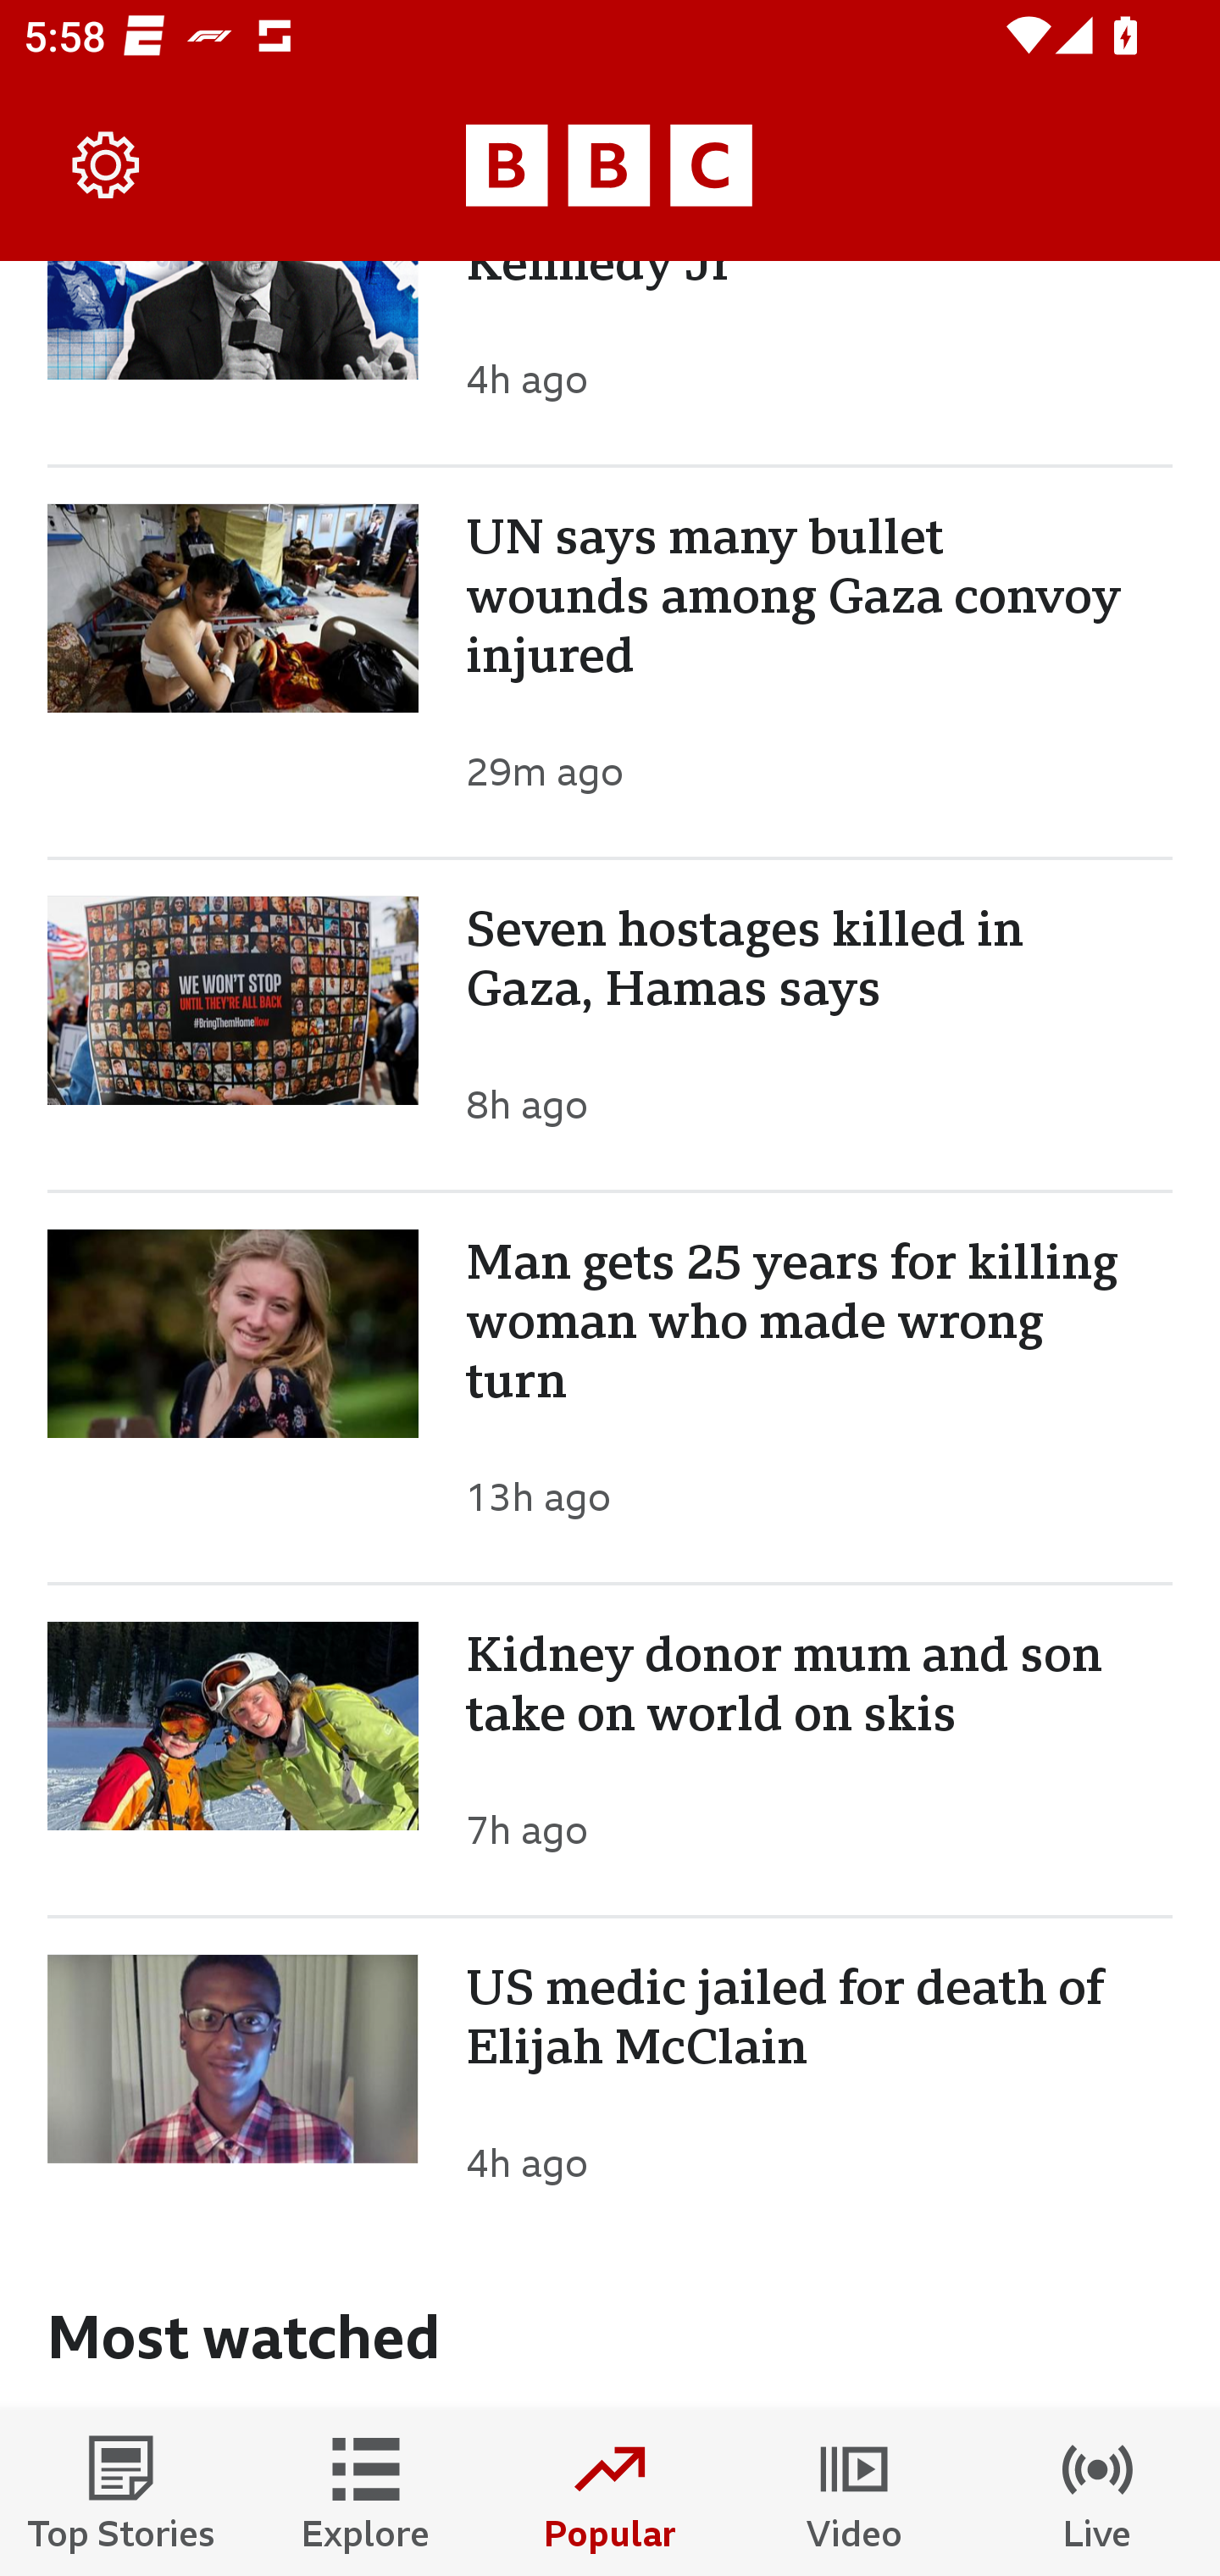  What do you see at coordinates (107, 166) in the screenshot?
I see `Settings` at bounding box center [107, 166].